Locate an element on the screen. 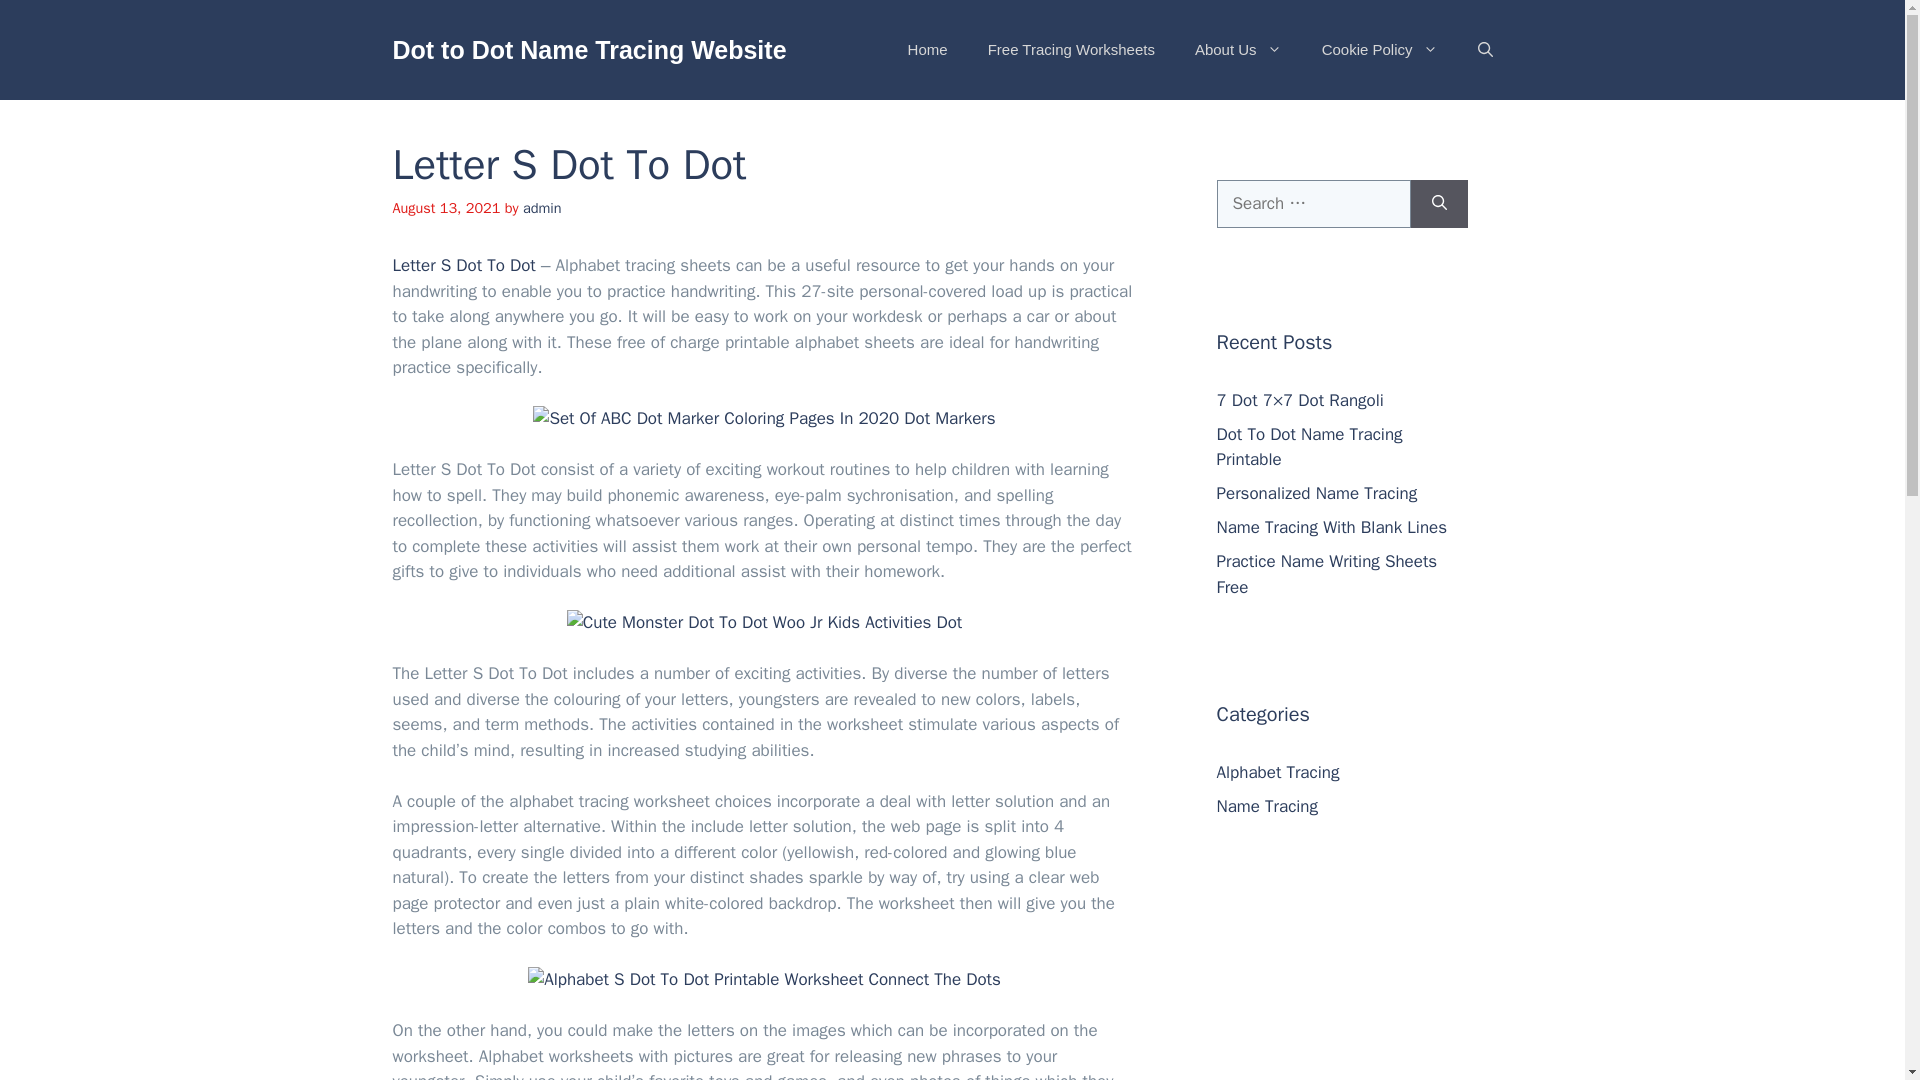  Practice Name Writing Sheets Free is located at coordinates (1326, 574).